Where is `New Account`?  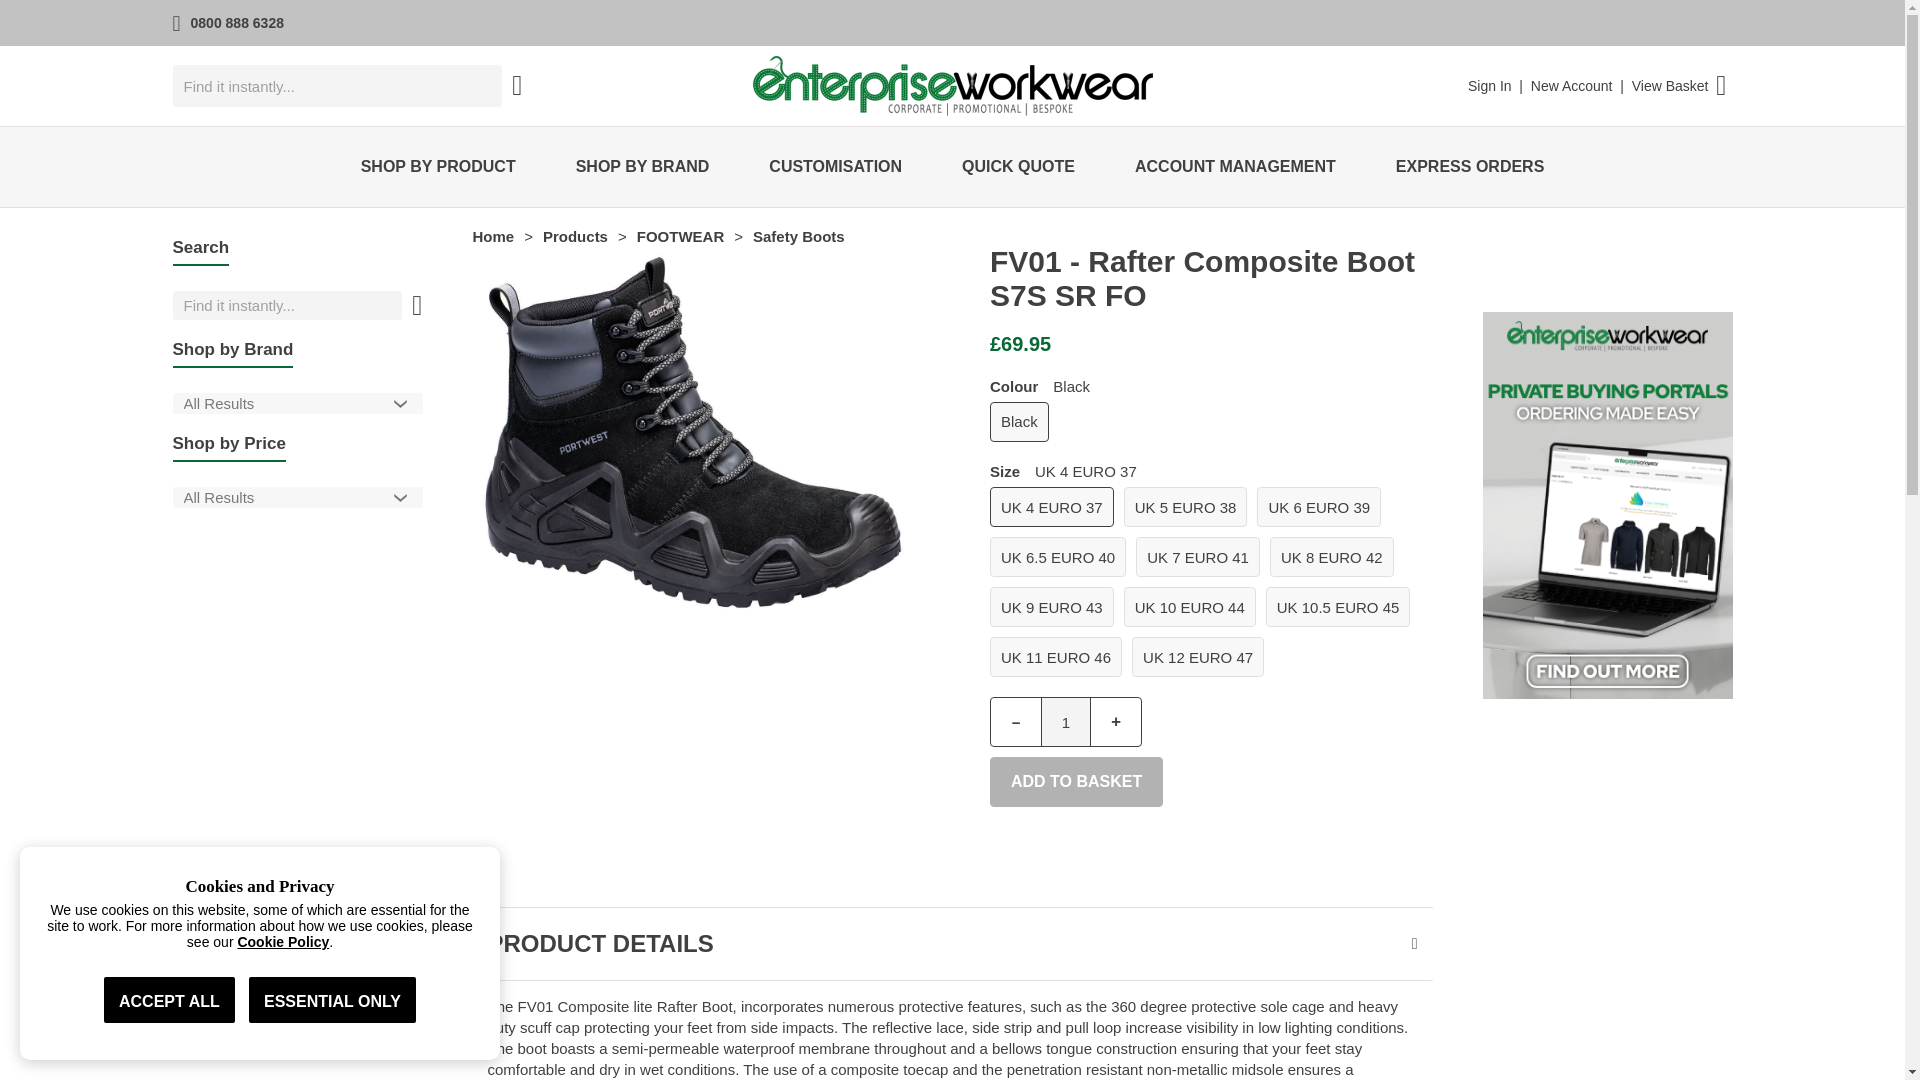
New Account is located at coordinates (1571, 85).